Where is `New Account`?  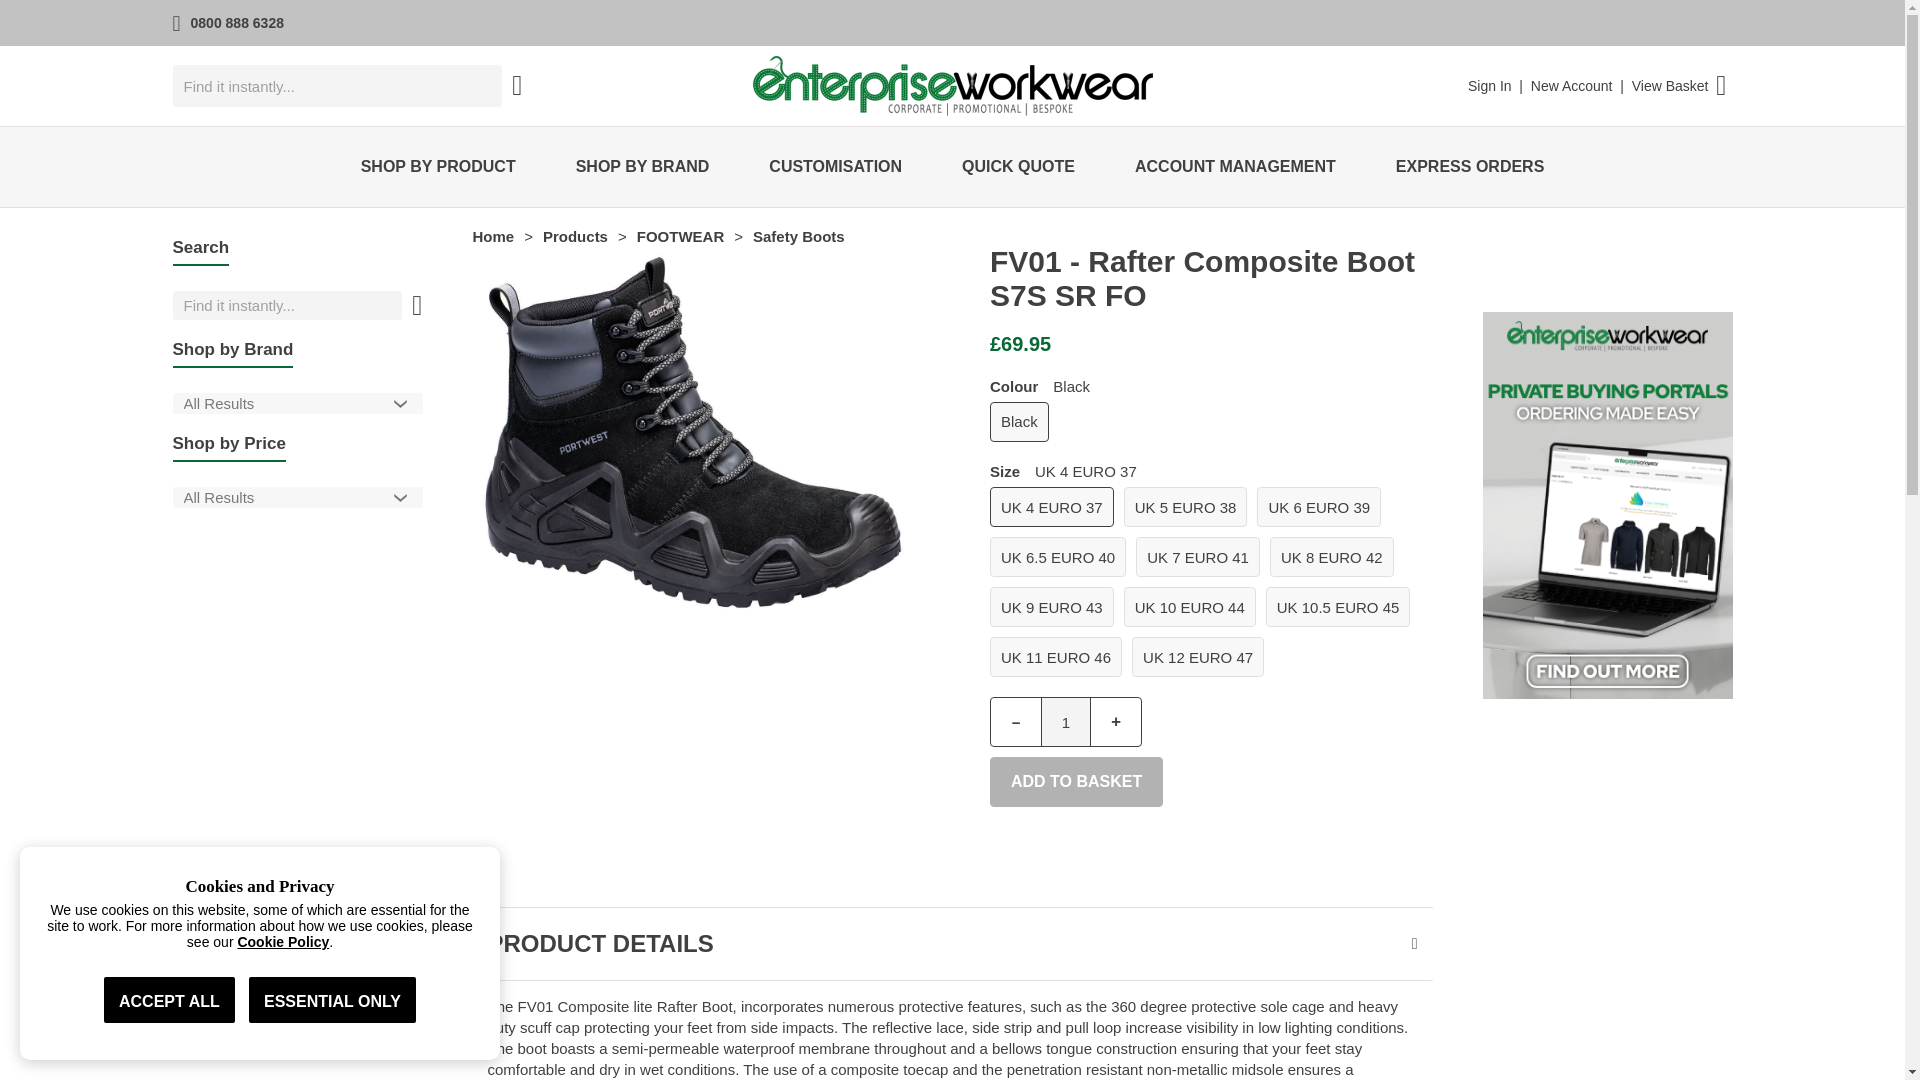
New Account is located at coordinates (1571, 85).